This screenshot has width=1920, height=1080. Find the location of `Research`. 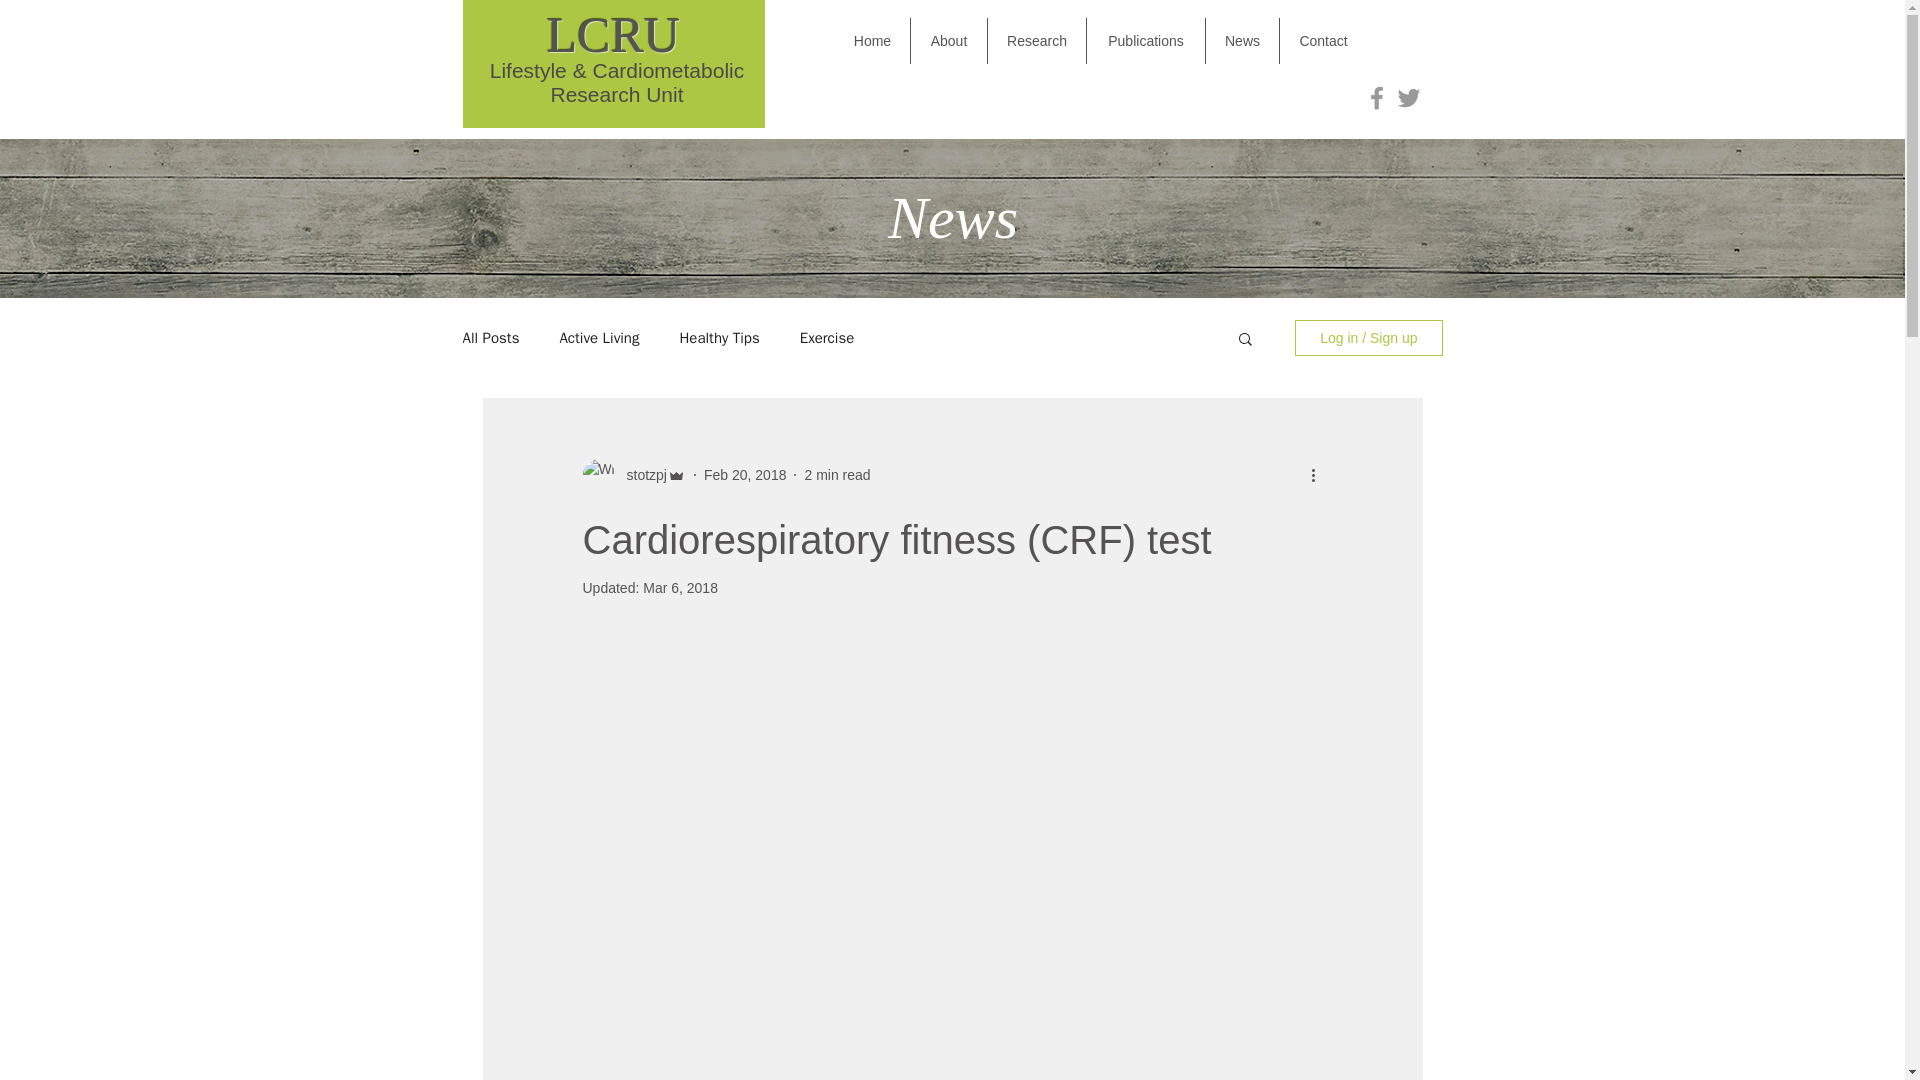

Research is located at coordinates (1037, 40).